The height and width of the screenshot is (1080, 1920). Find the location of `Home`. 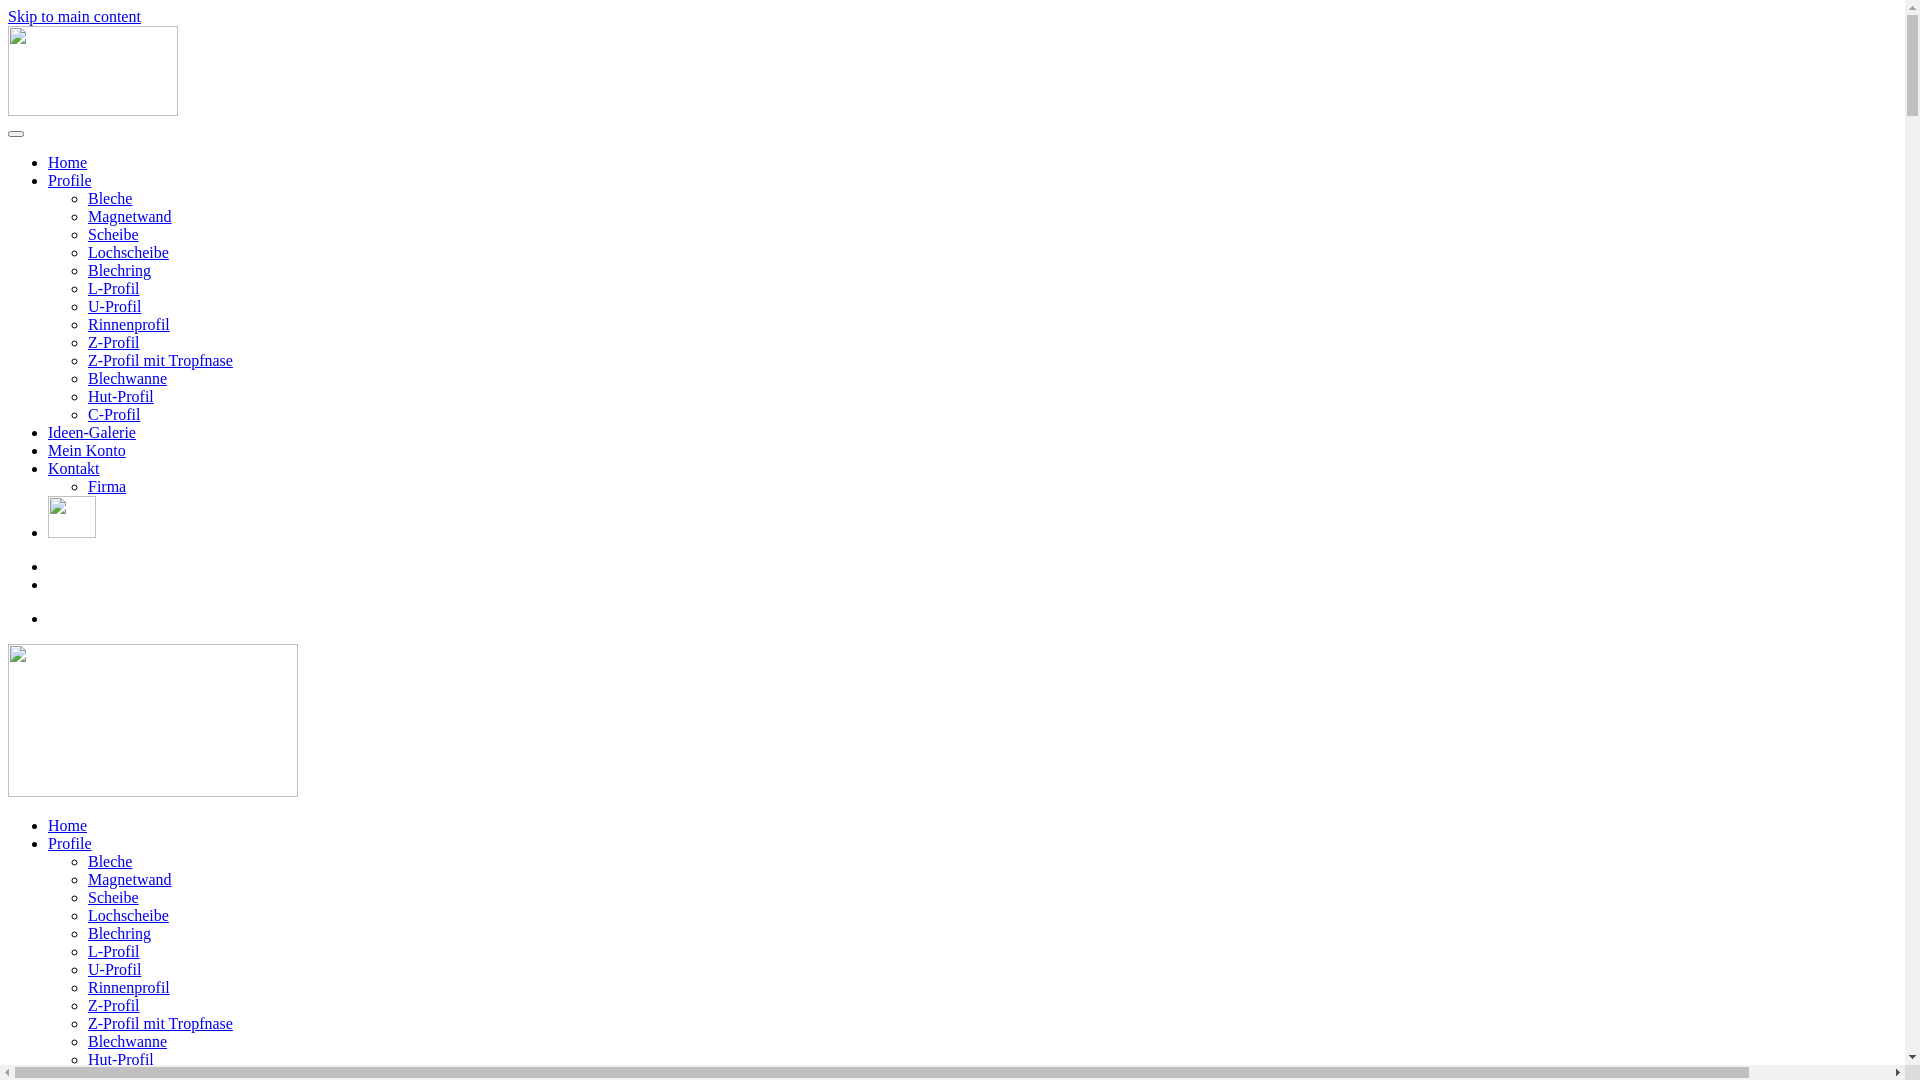

Home is located at coordinates (68, 162).